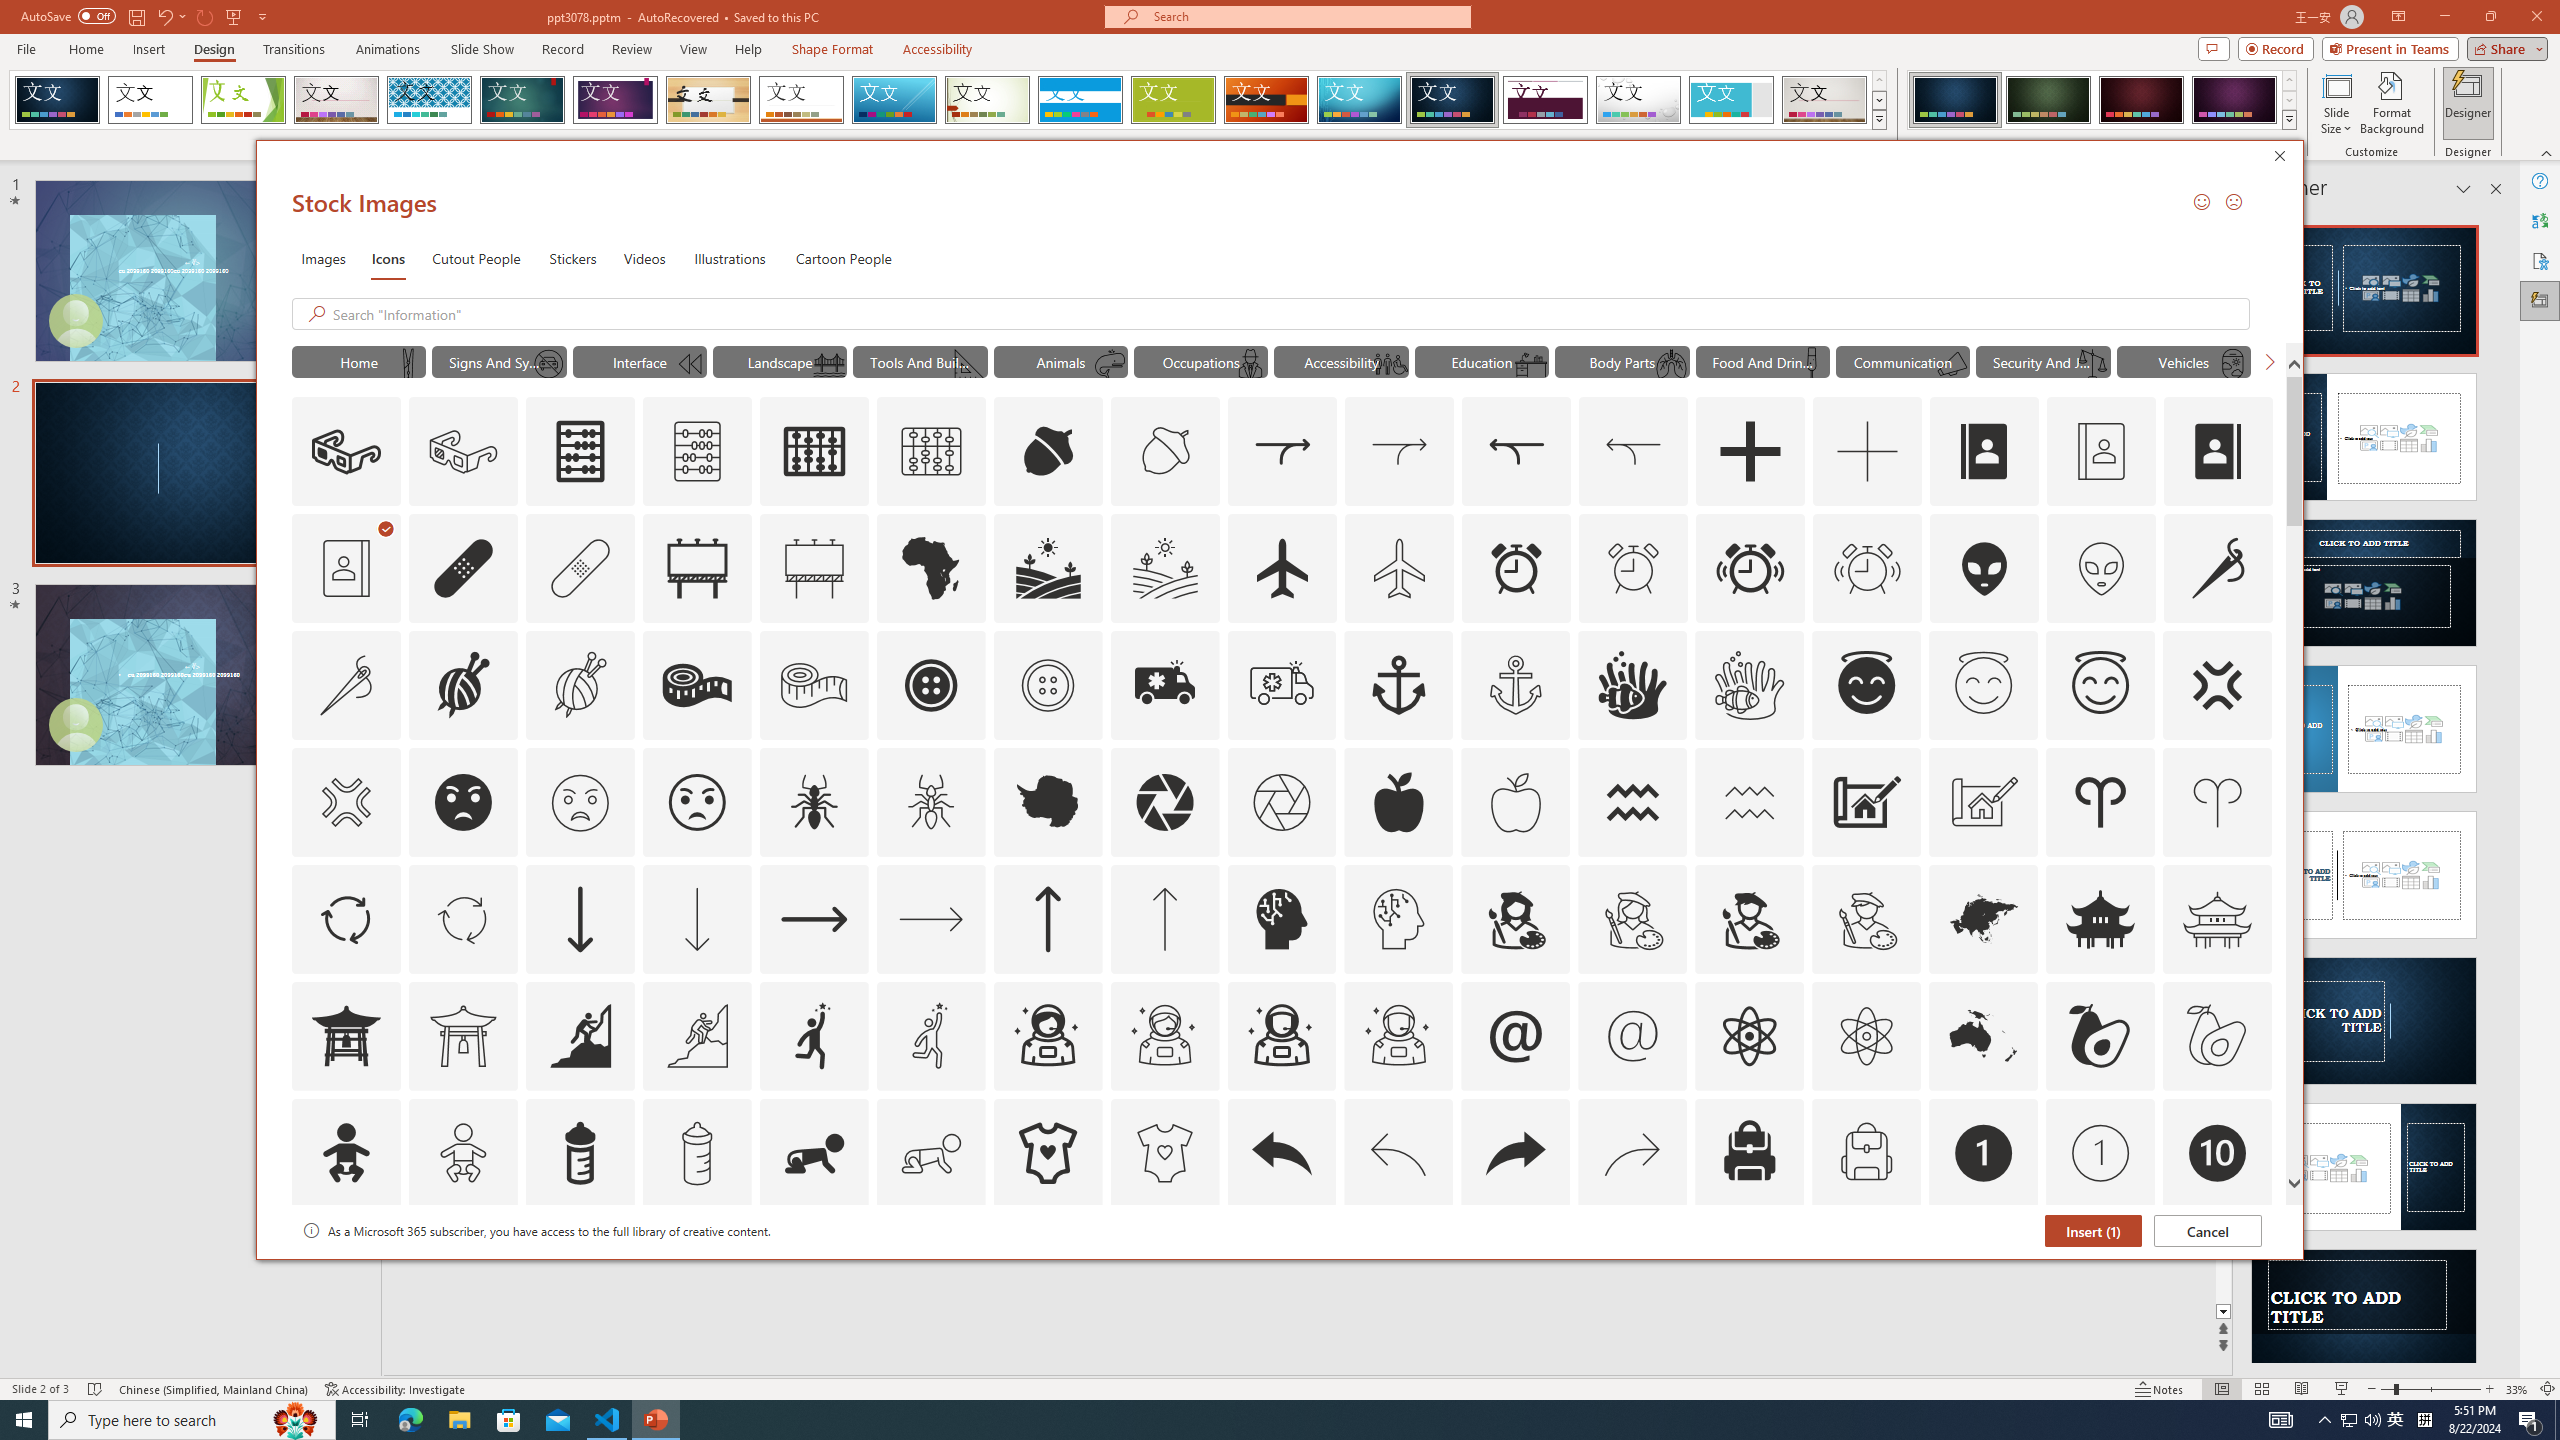  I want to click on Basis, so click(1174, 100).